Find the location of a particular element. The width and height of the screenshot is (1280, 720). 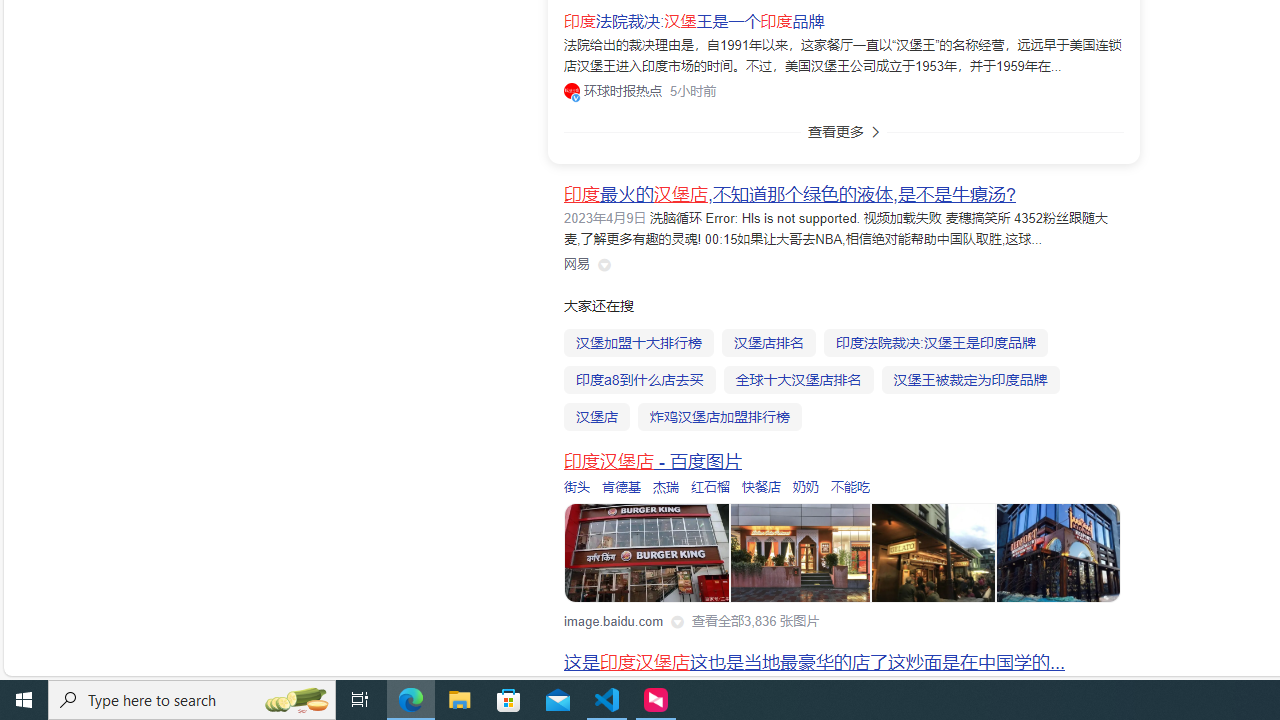

Class: siteLink_9TPP3 is located at coordinates (577, 264).